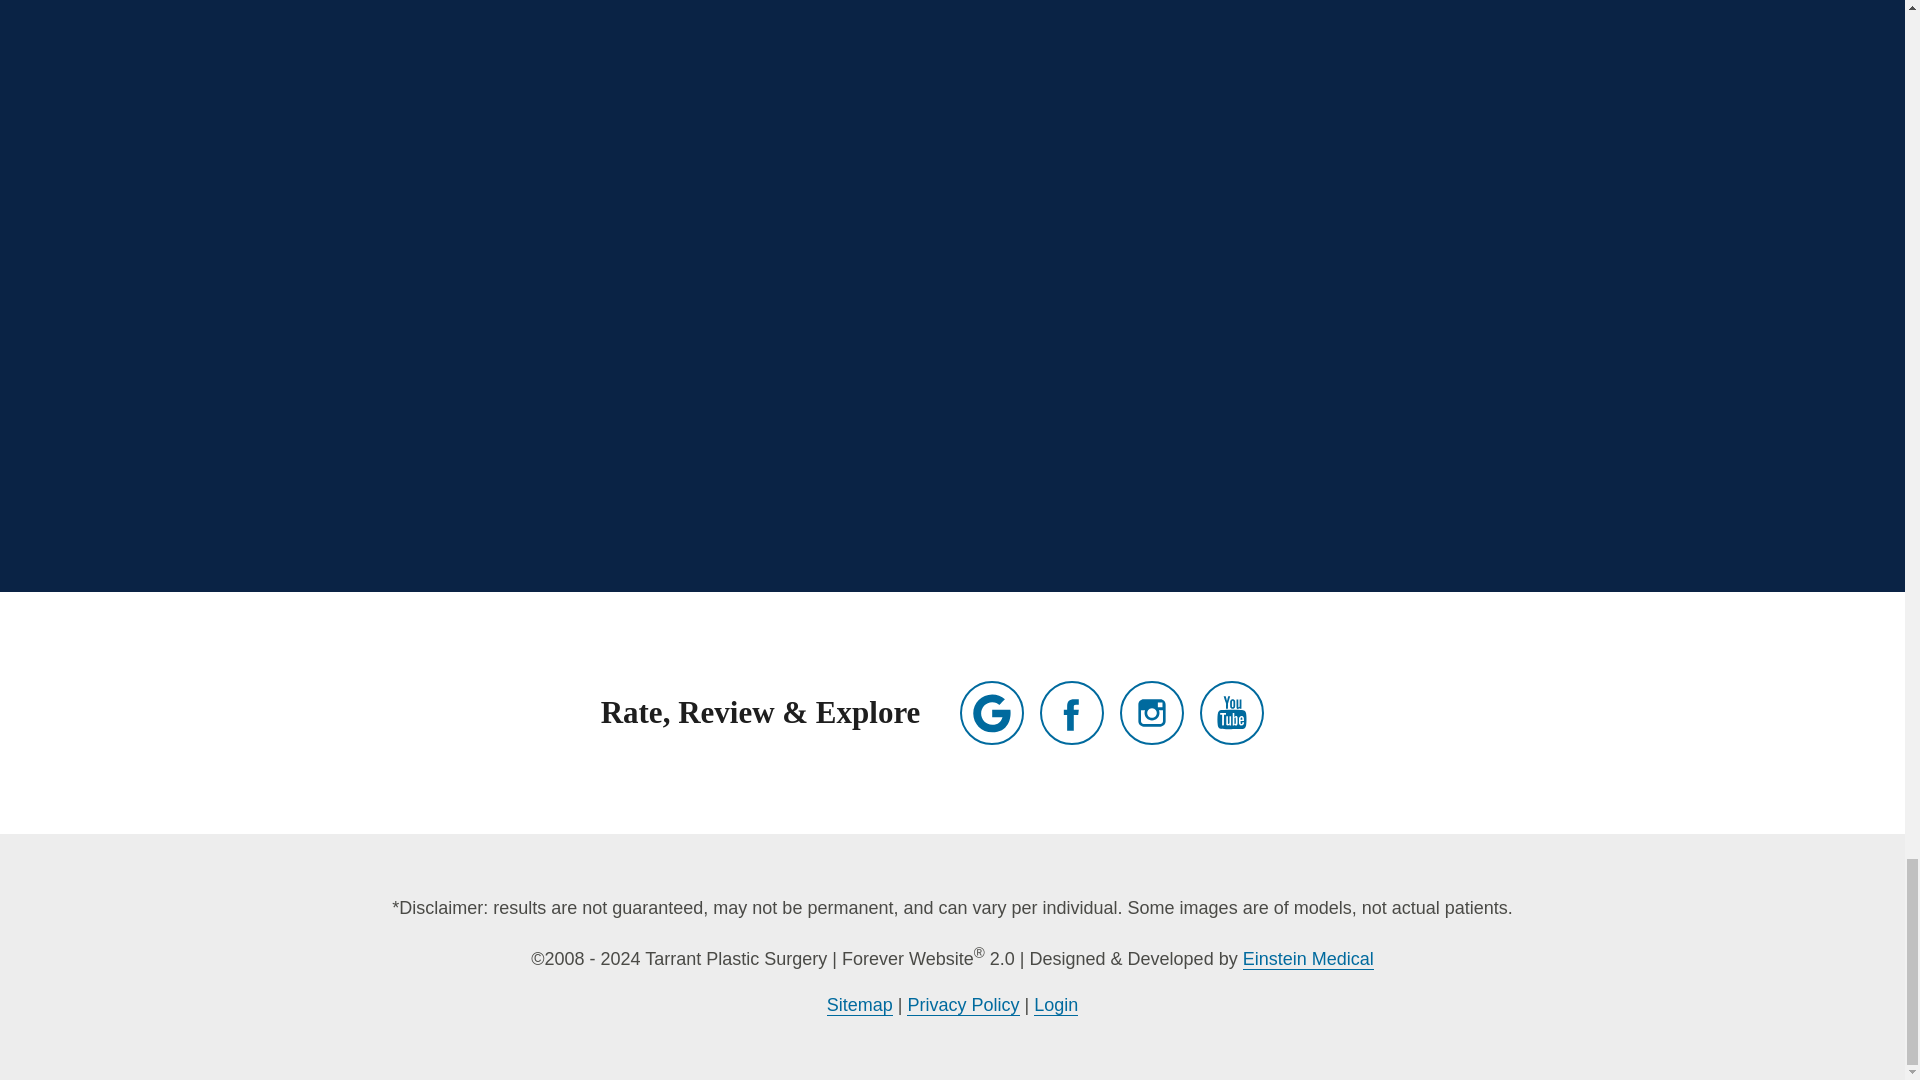 Image resolution: width=1920 pixels, height=1080 pixels. What do you see at coordinates (1232, 713) in the screenshot?
I see `YouTube` at bounding box center [1232, 713].